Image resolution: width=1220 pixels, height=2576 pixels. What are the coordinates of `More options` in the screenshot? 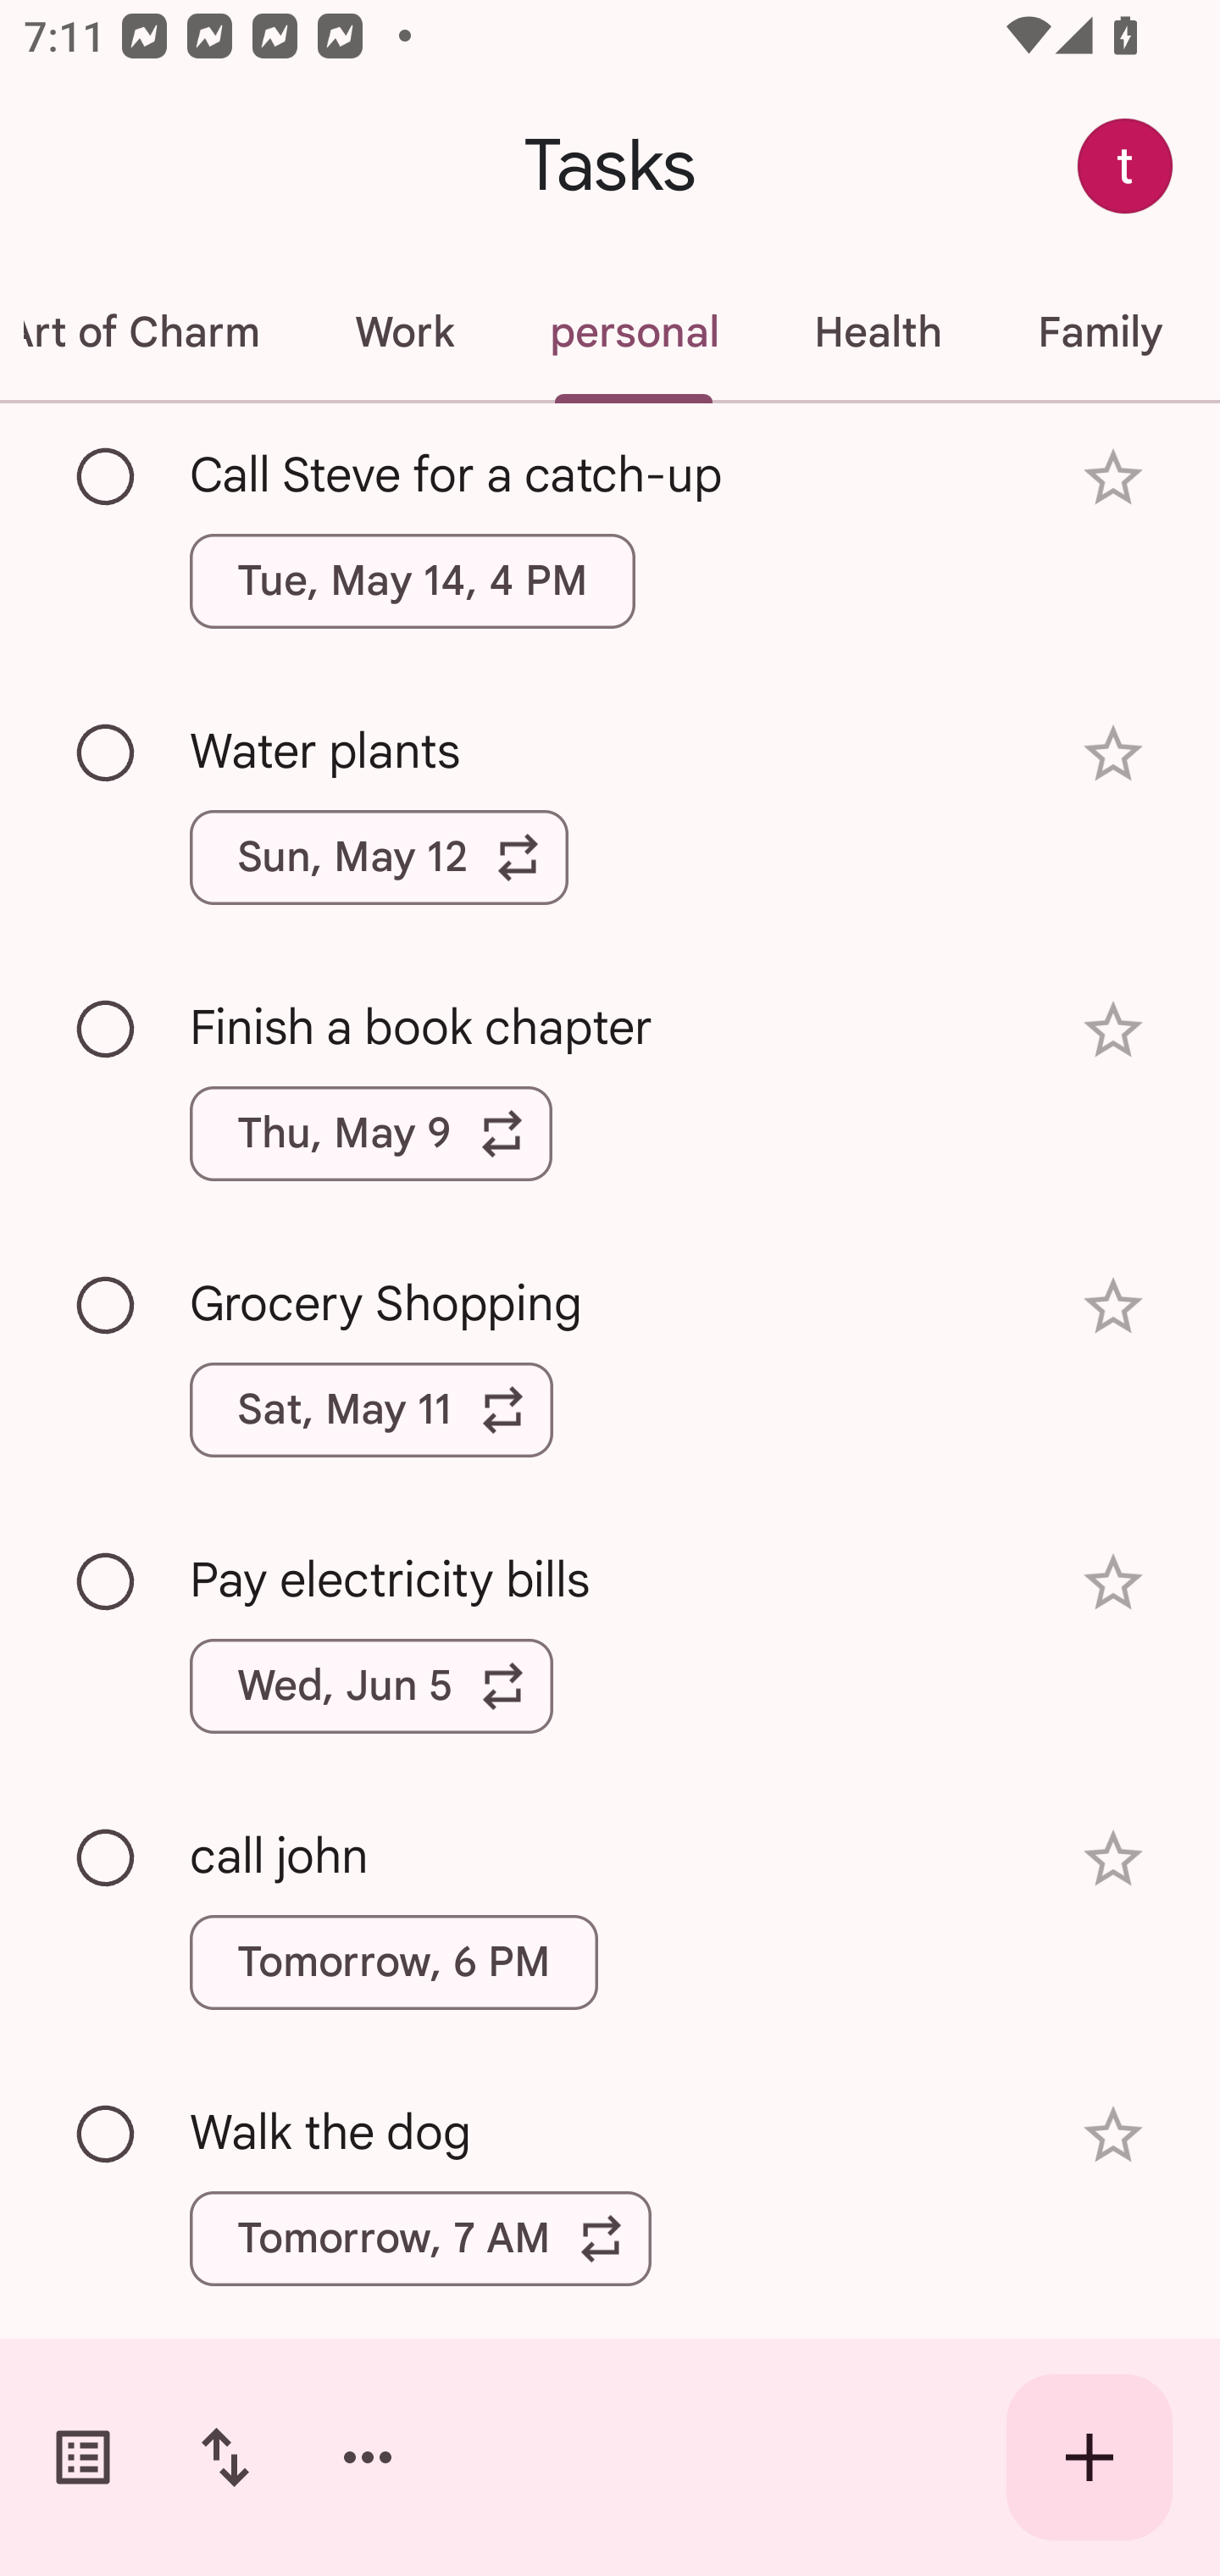 It's located at (368, 2457).